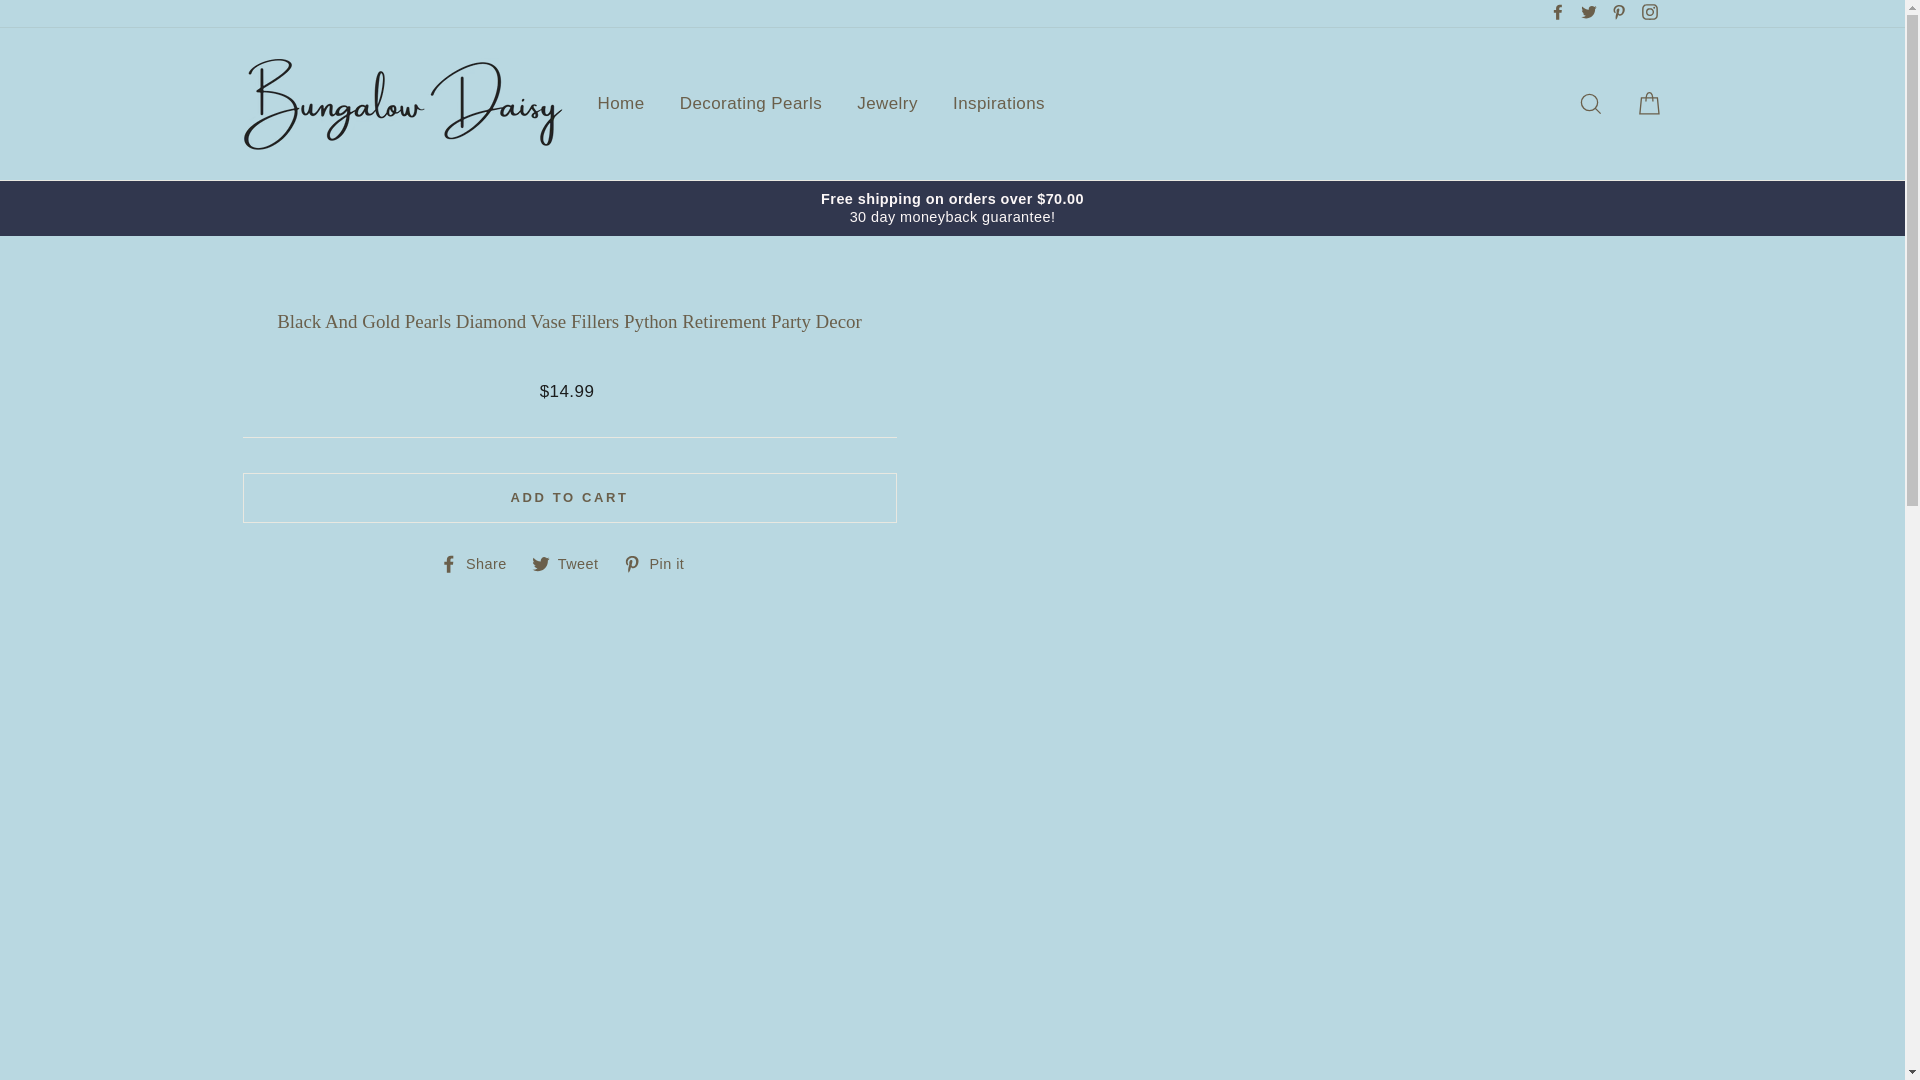 The width and height of the screenshot is (1920, 1080). Describe the element at coordinates (1588, 14) in the screenshot. I see `Bungalow Daisy on Twitter` at that location.